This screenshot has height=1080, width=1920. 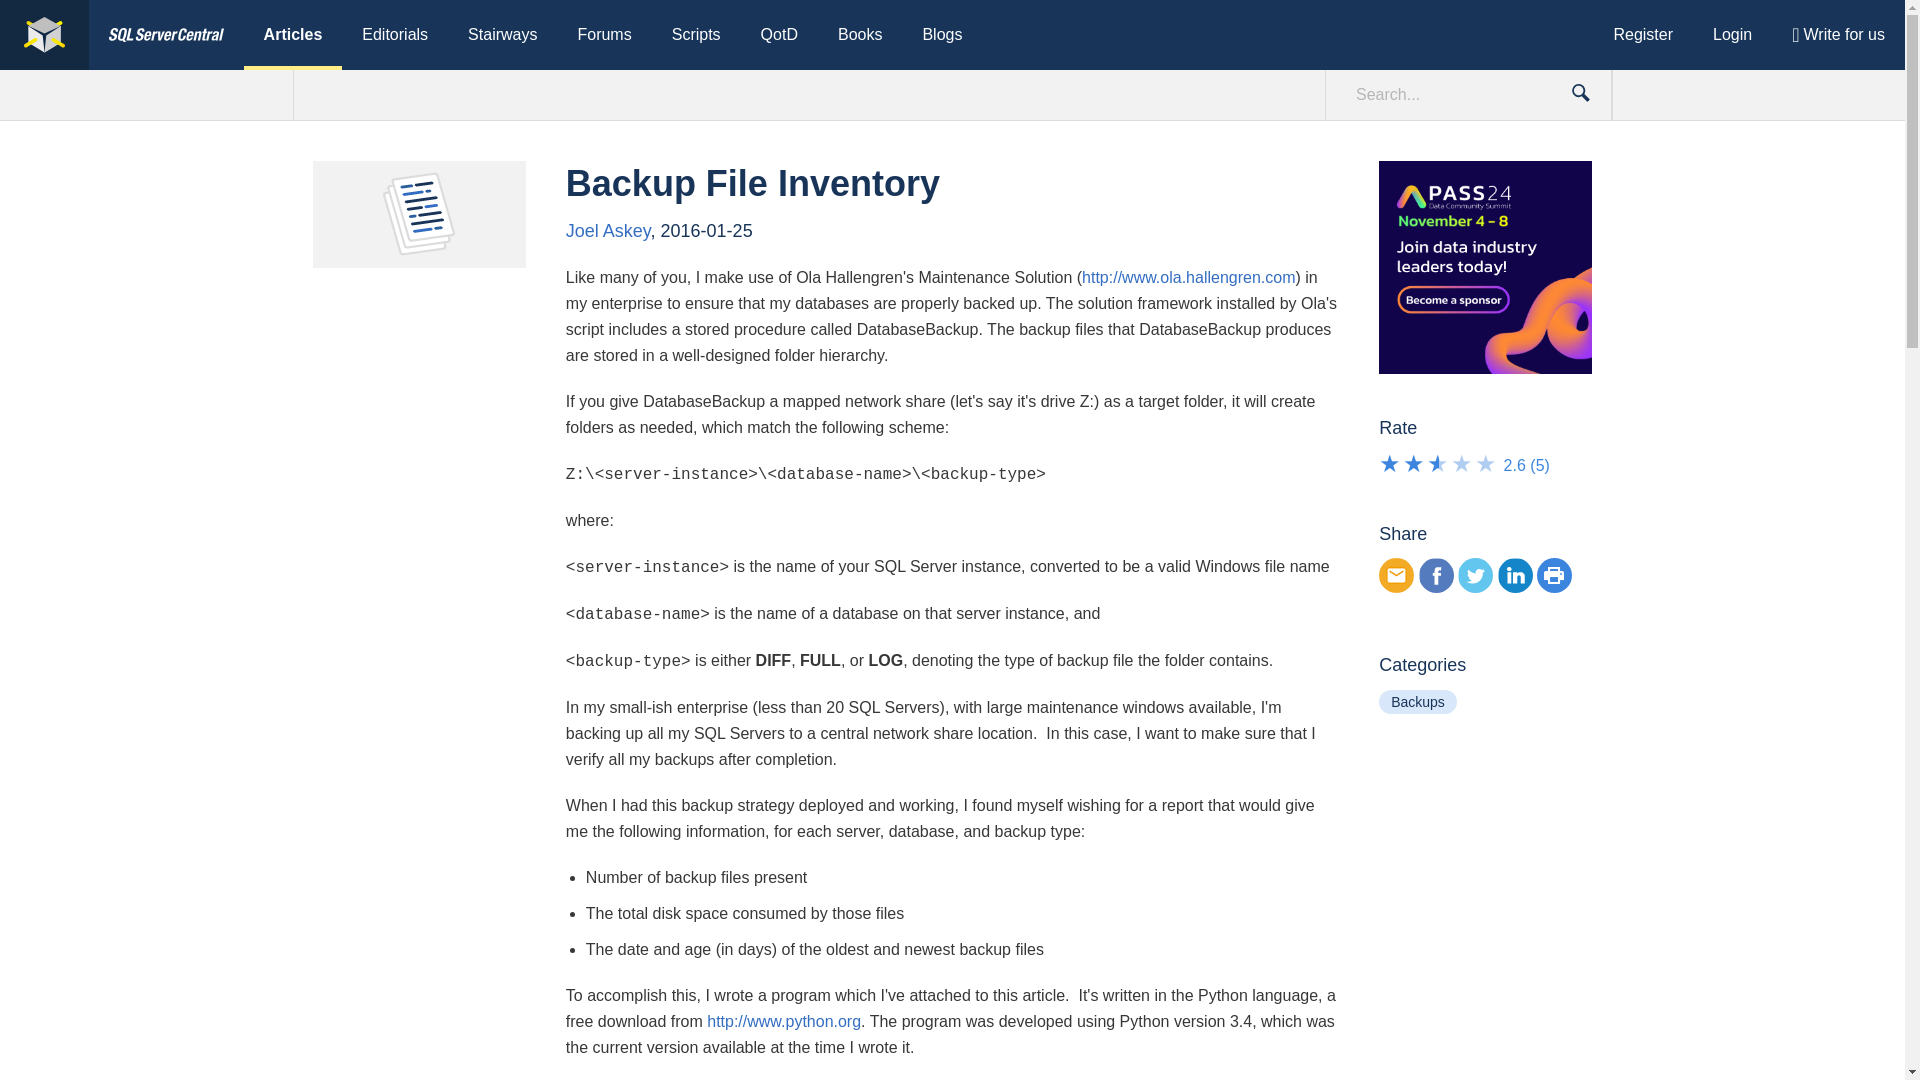 What do you see at coordinates (1554, 575) in the screenshot?
I see `Print` at bounding box center [1554, 575].